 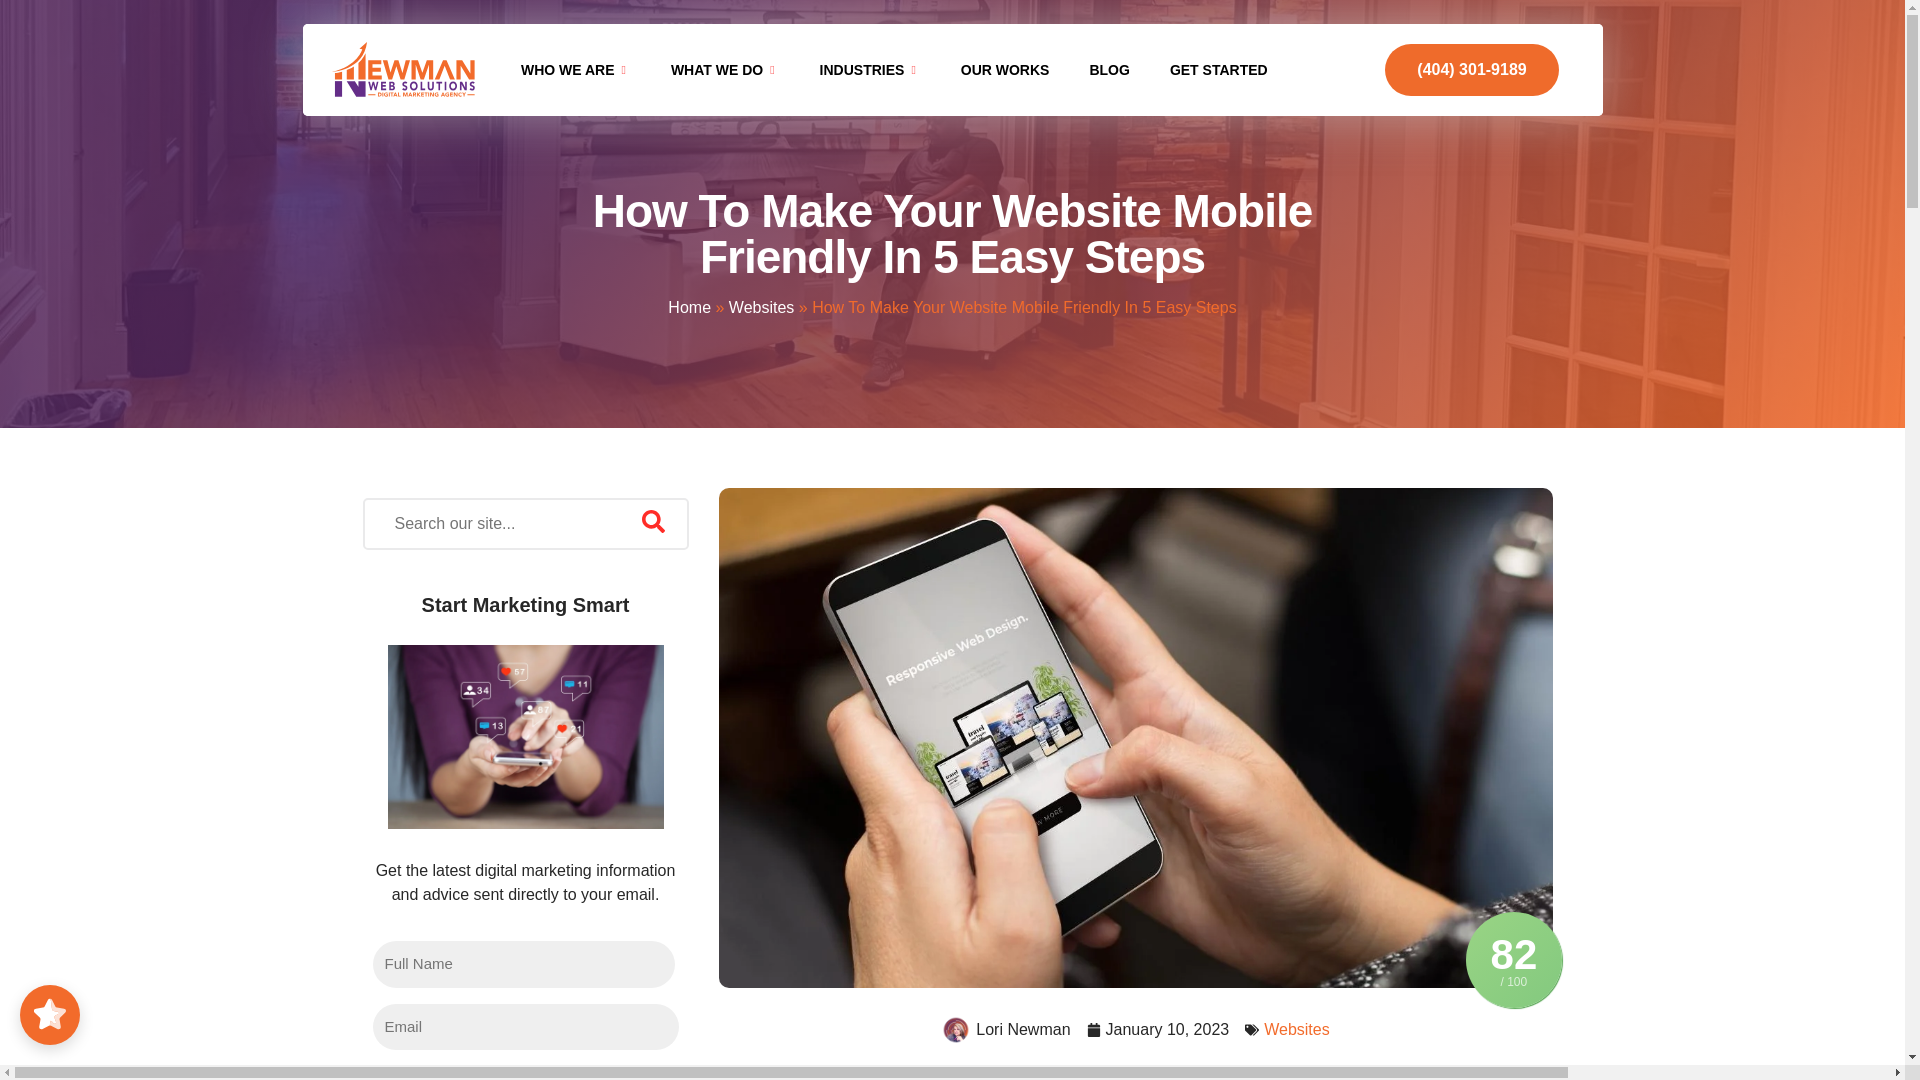 I want to click on BLOG, so click(x=1108, y=70).